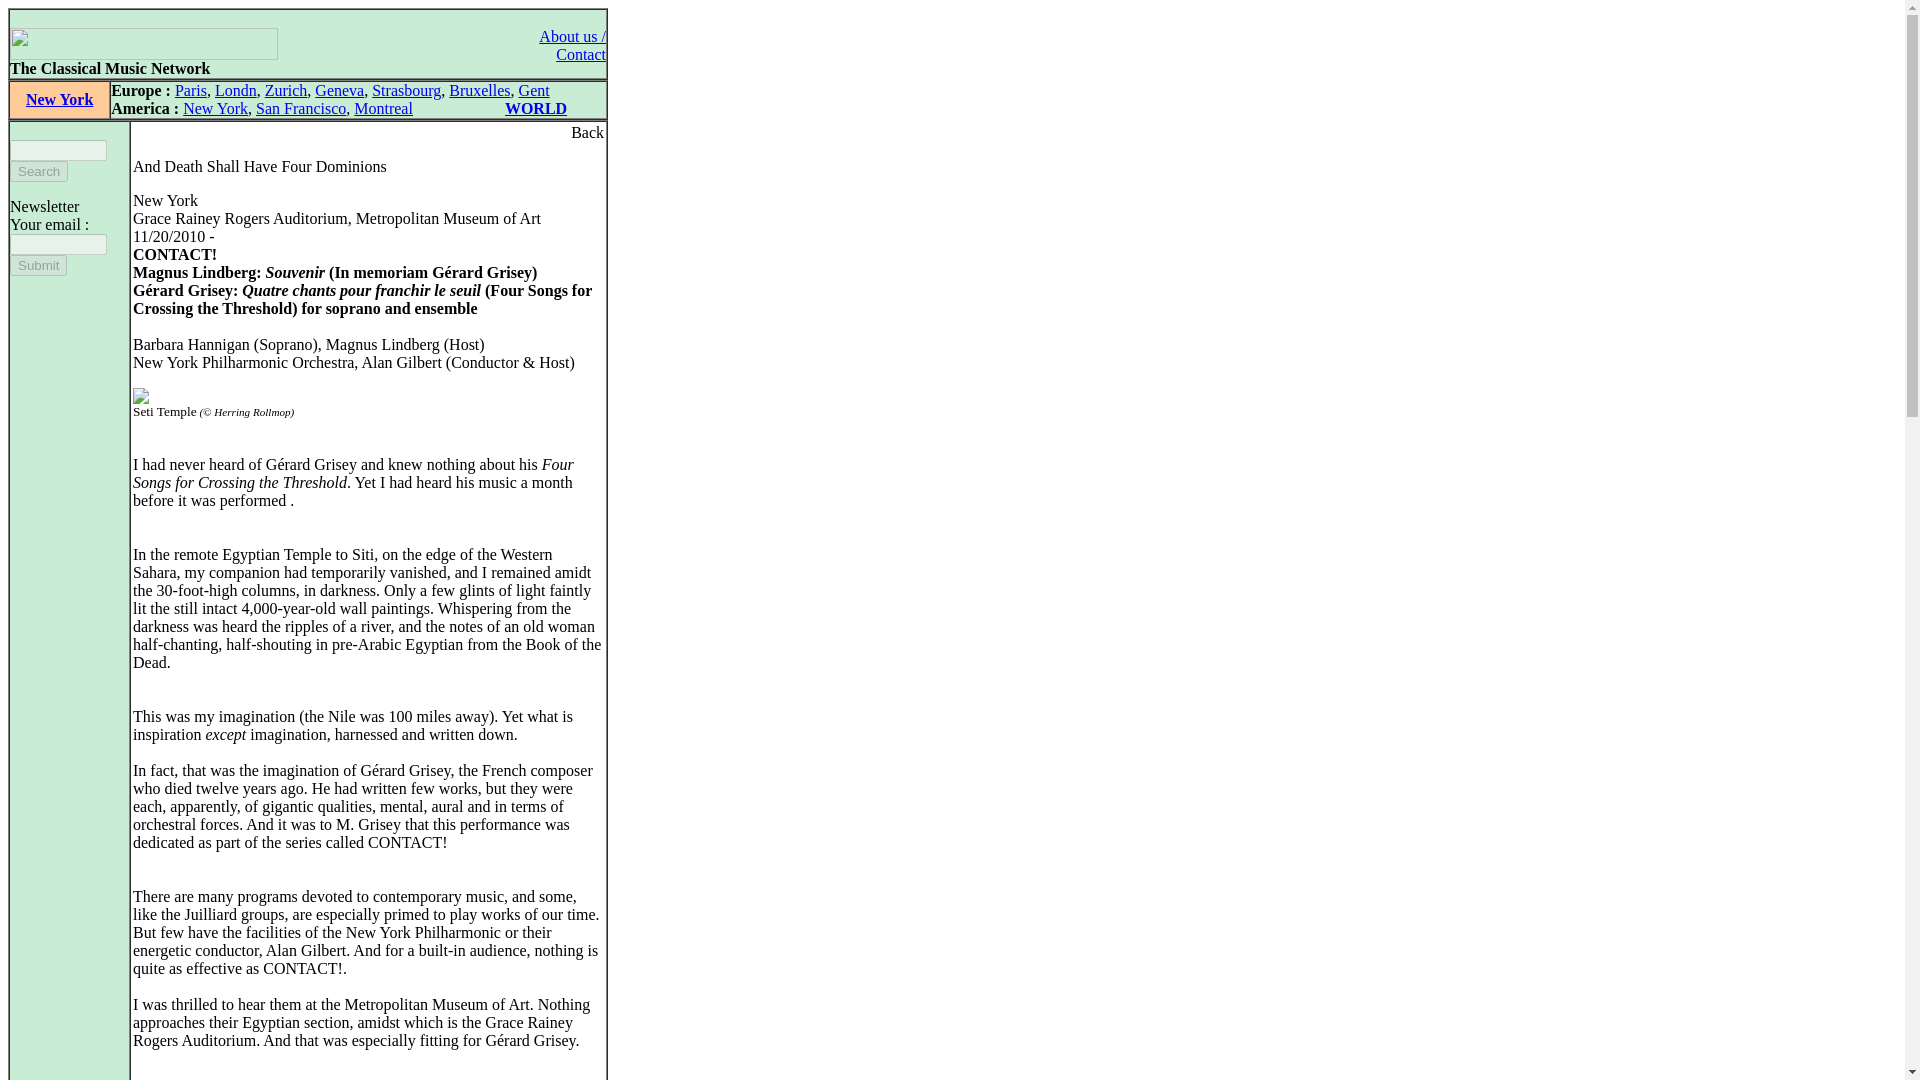  Describe the element at coordinates (59, 99) in the screenshot. I see `New York` at that location.